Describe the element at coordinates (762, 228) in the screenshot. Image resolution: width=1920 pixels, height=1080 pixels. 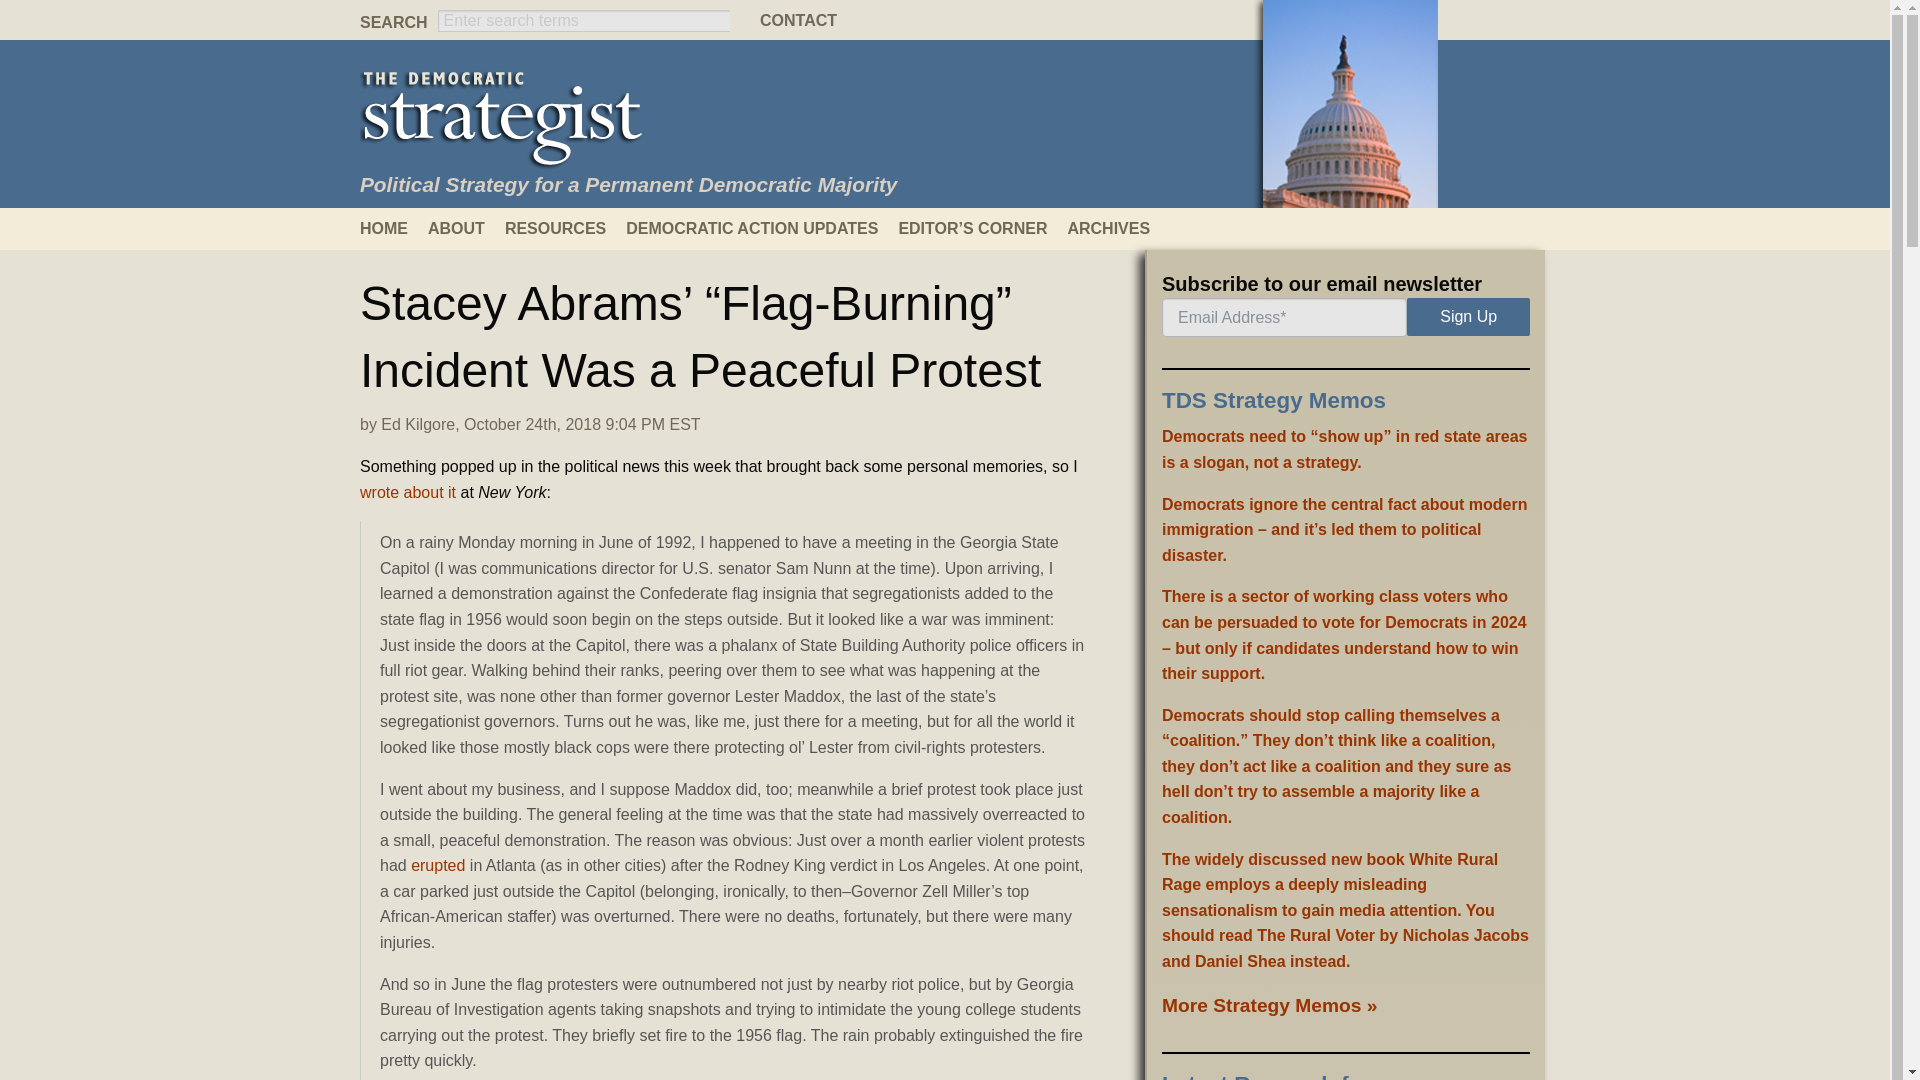
I see `Democratic Action Updates` at that location.